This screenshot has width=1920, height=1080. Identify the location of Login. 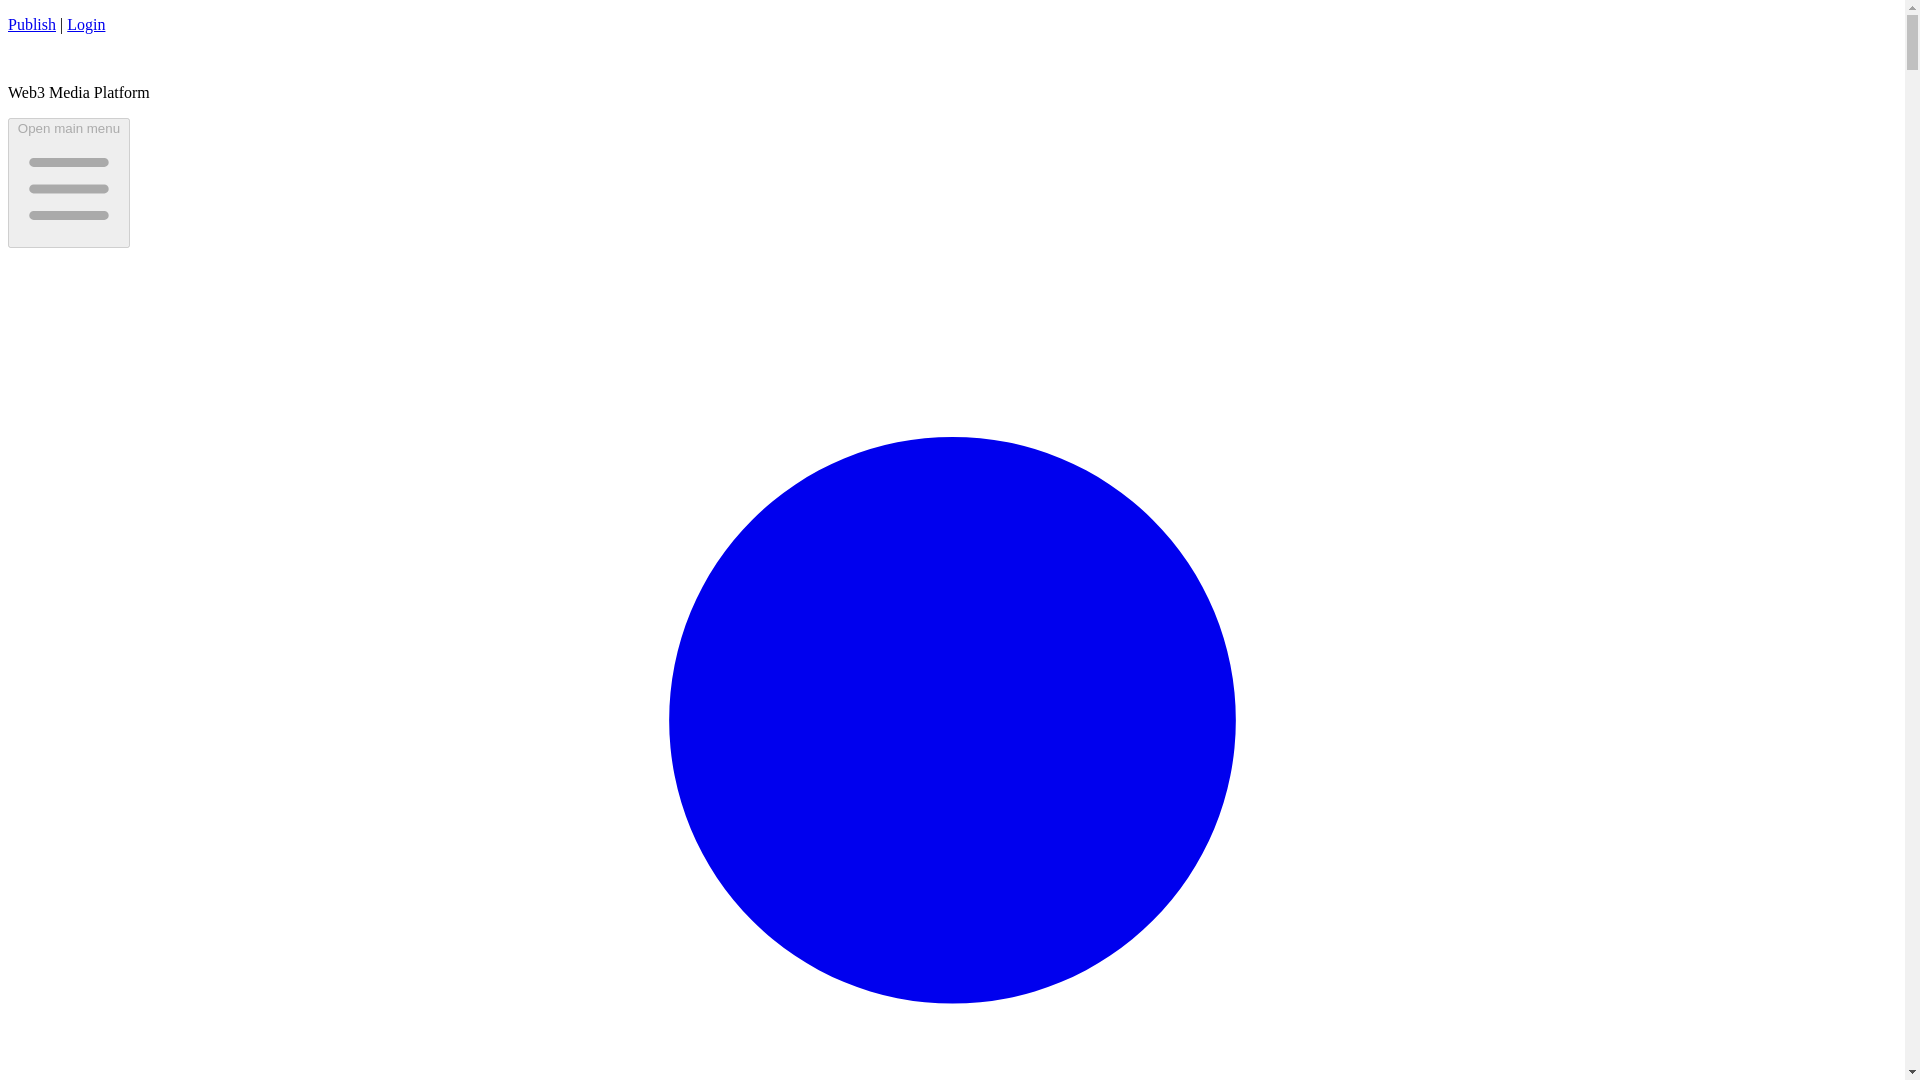
(86, 24).